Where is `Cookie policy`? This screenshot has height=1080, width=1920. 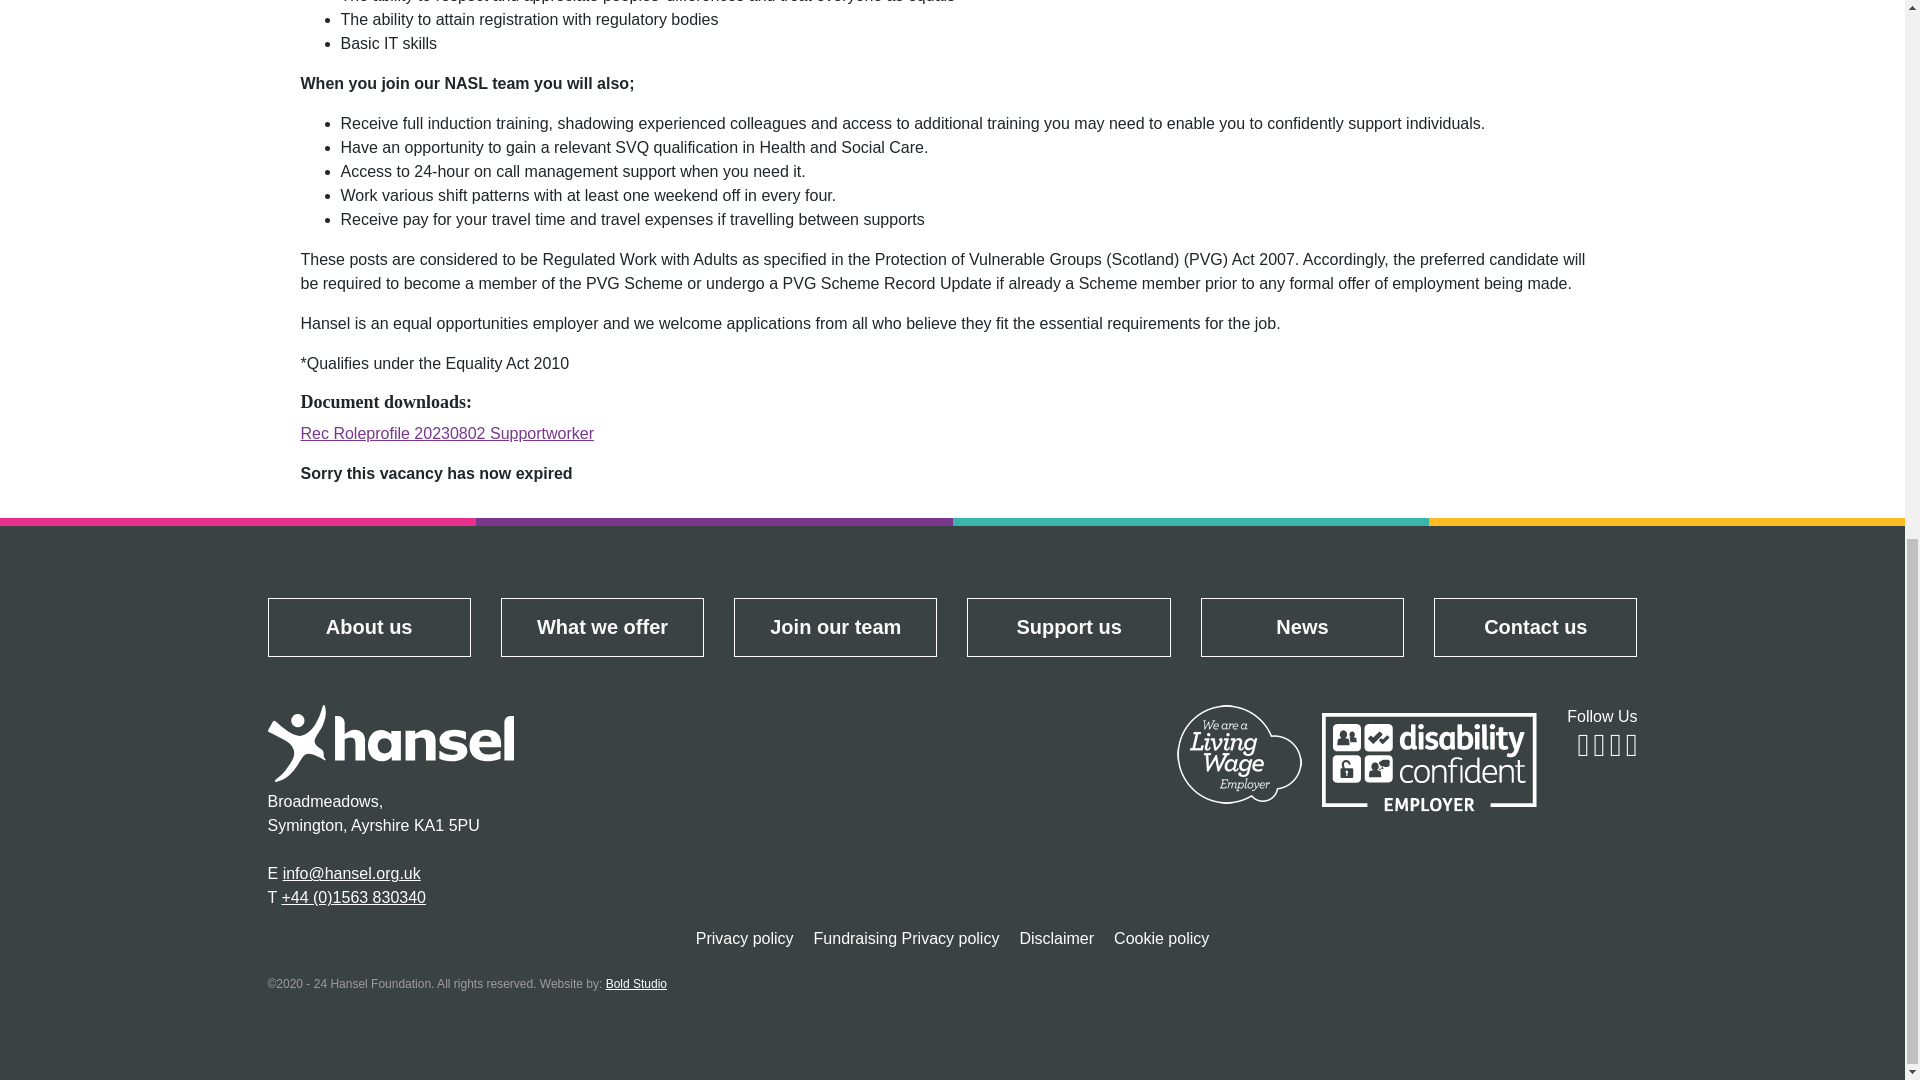
Cookie policy is located at coordinates (1162, 938).